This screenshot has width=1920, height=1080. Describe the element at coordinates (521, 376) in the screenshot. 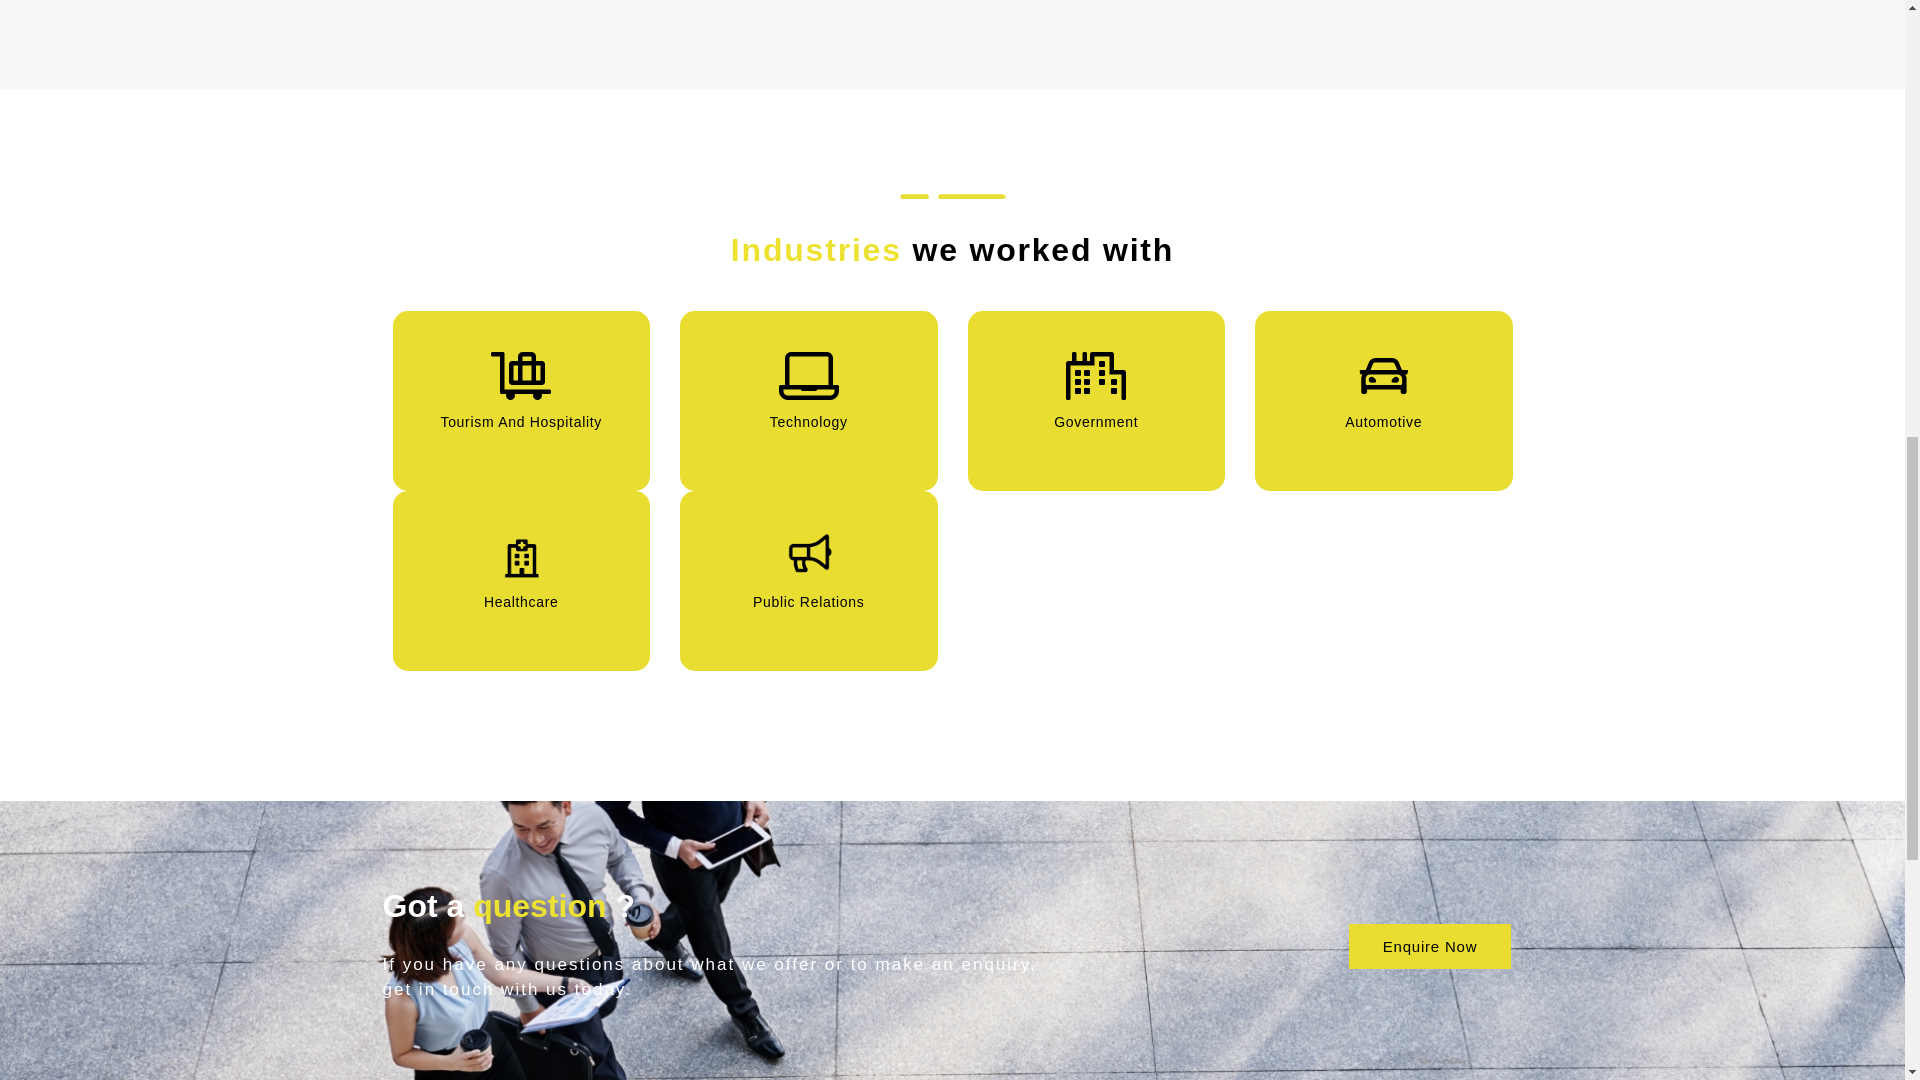

I see `Tourism and Hospitality` at that location.